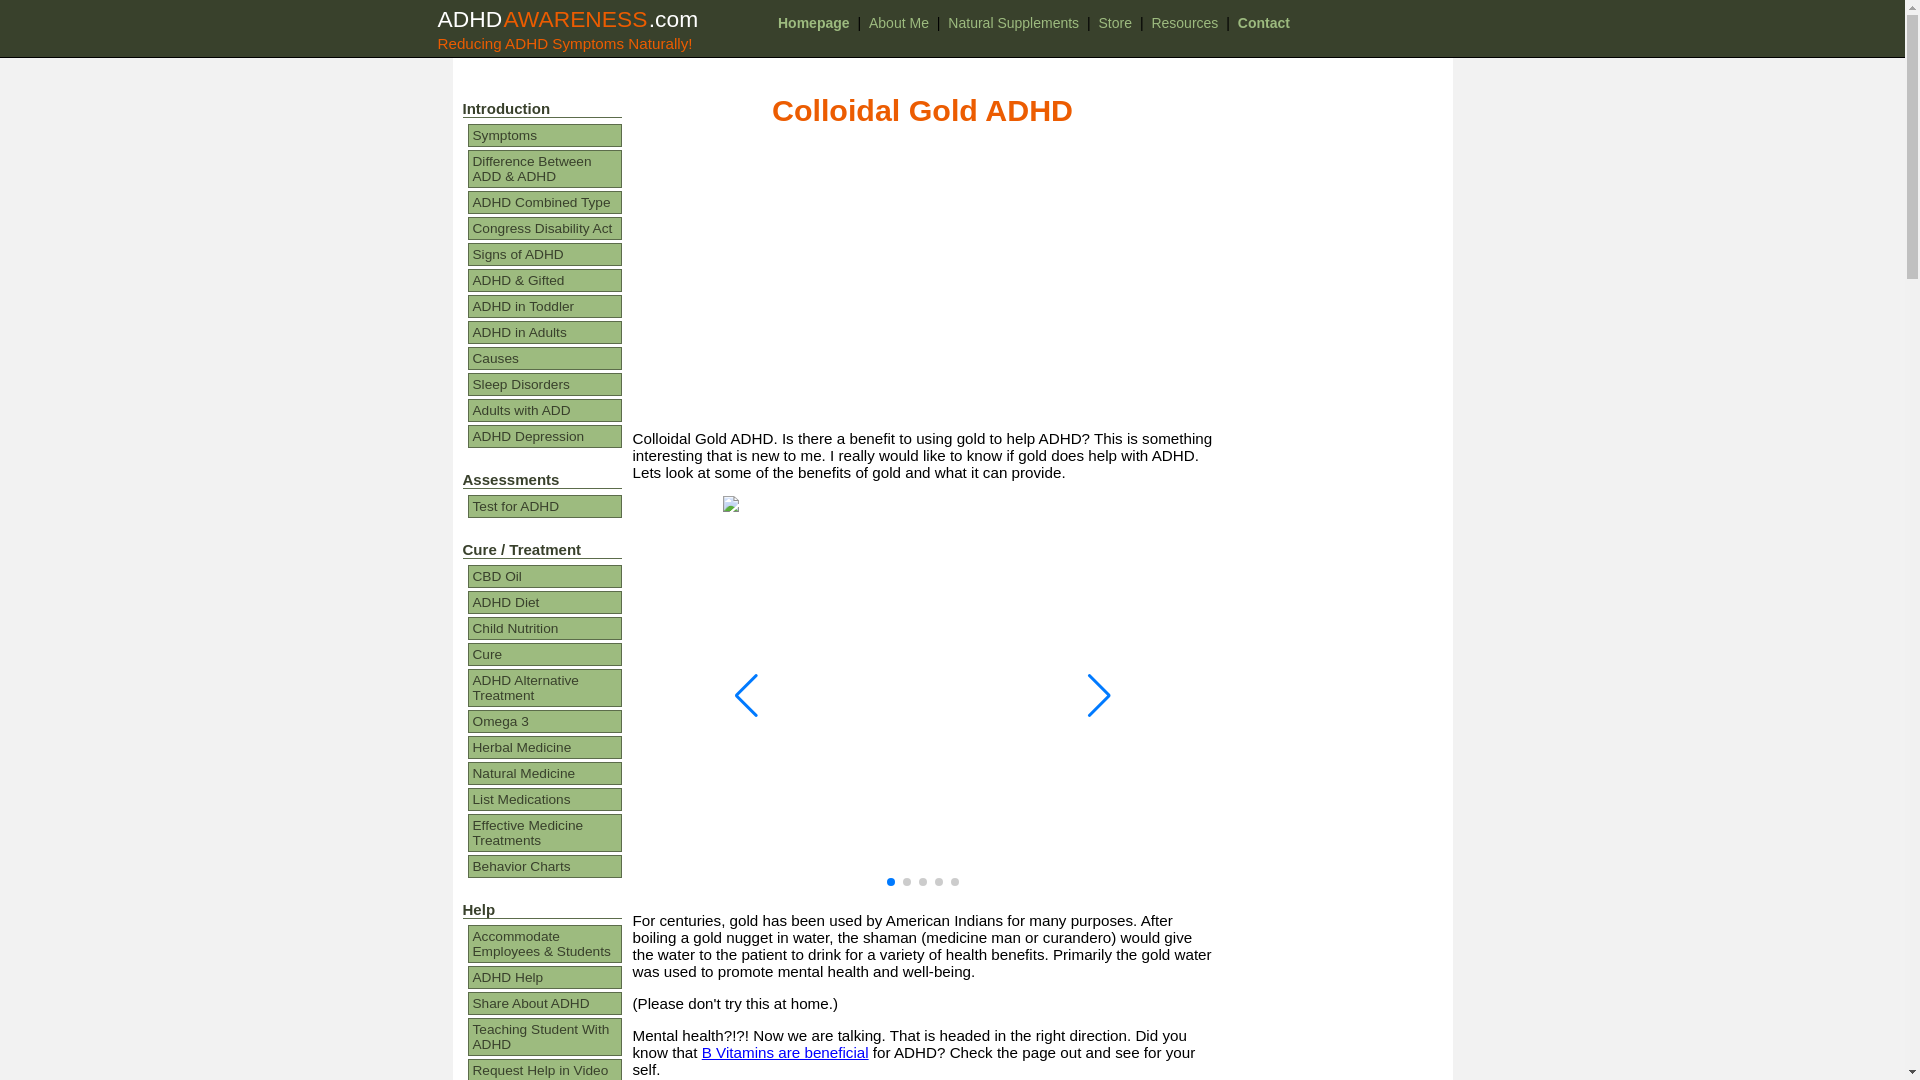 This screenshot has width=1920, height=1080. What do you see at coordinates (544, 306) in the screenshot?
I see `ADHD in Toddler` at bounding box center [544, 306].